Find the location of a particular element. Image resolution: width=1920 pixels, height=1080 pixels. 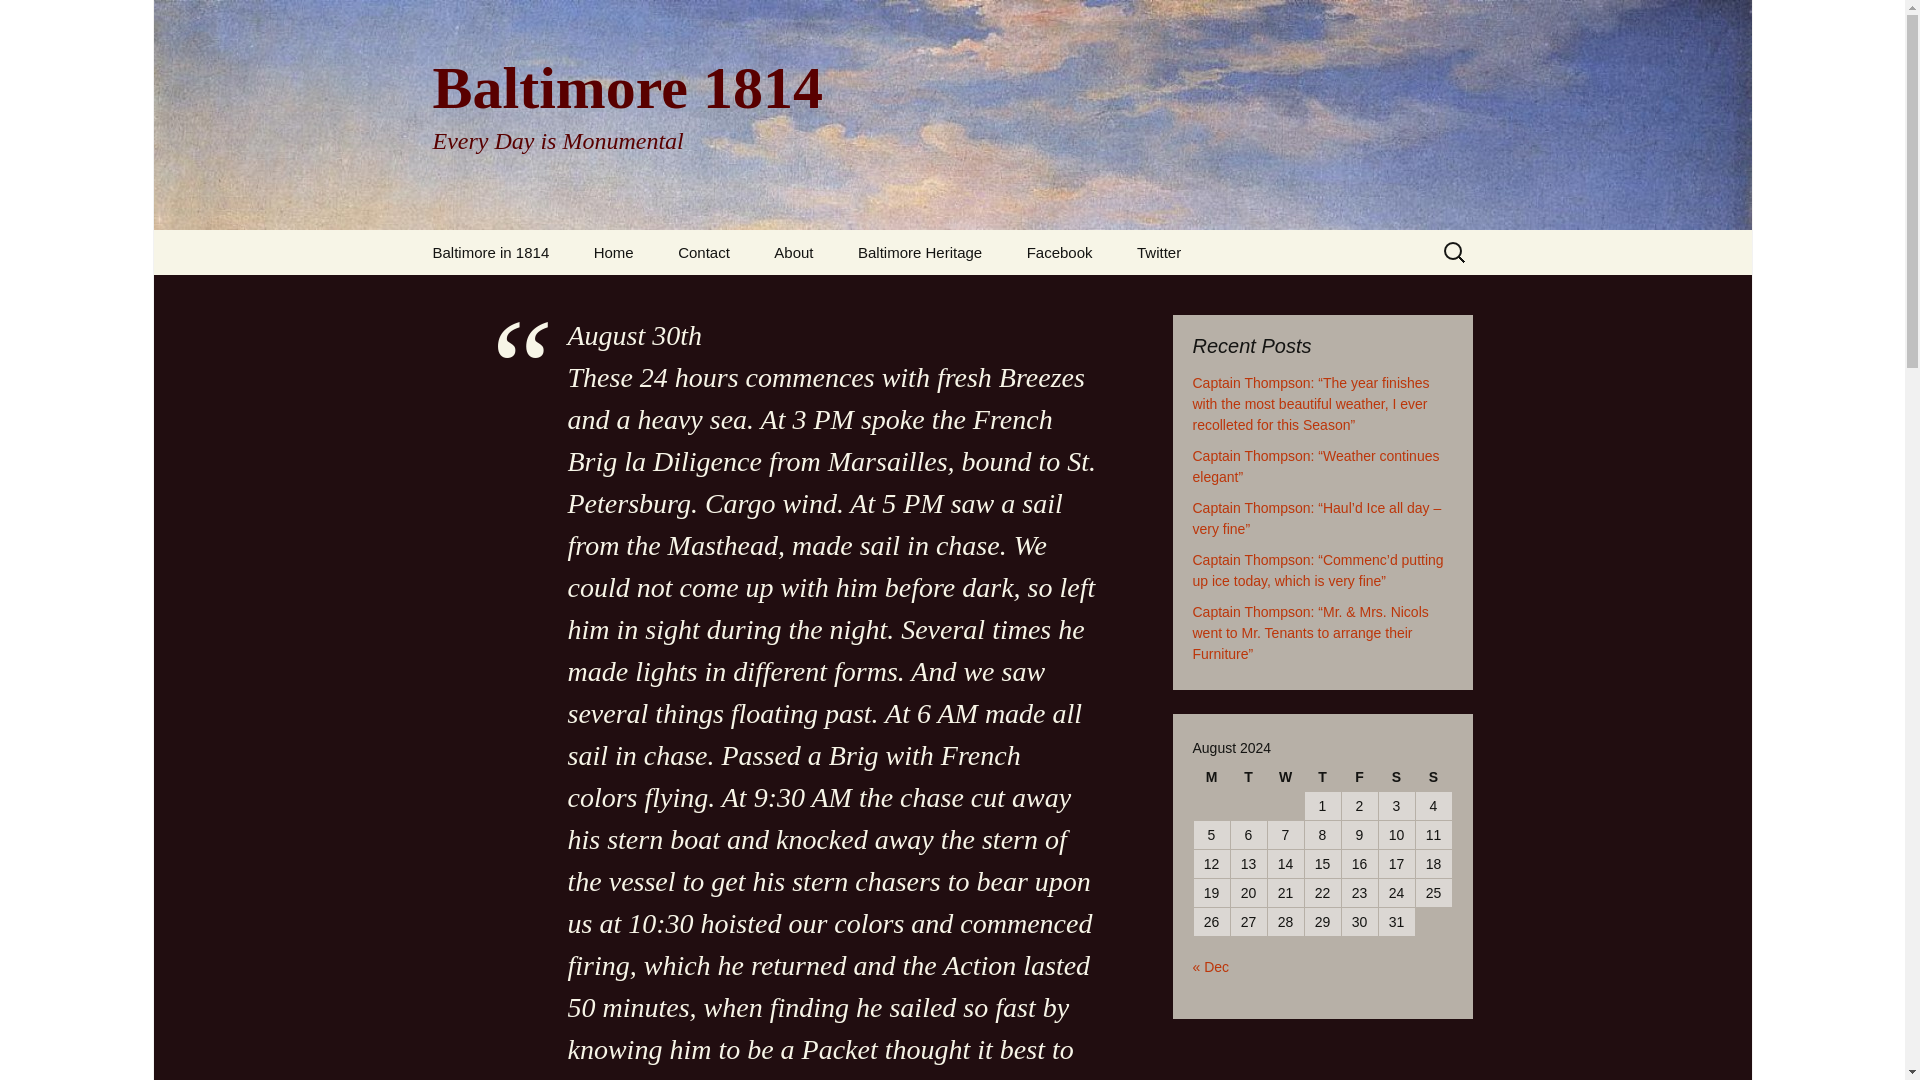

Contact is located at coordinates (704, 252).